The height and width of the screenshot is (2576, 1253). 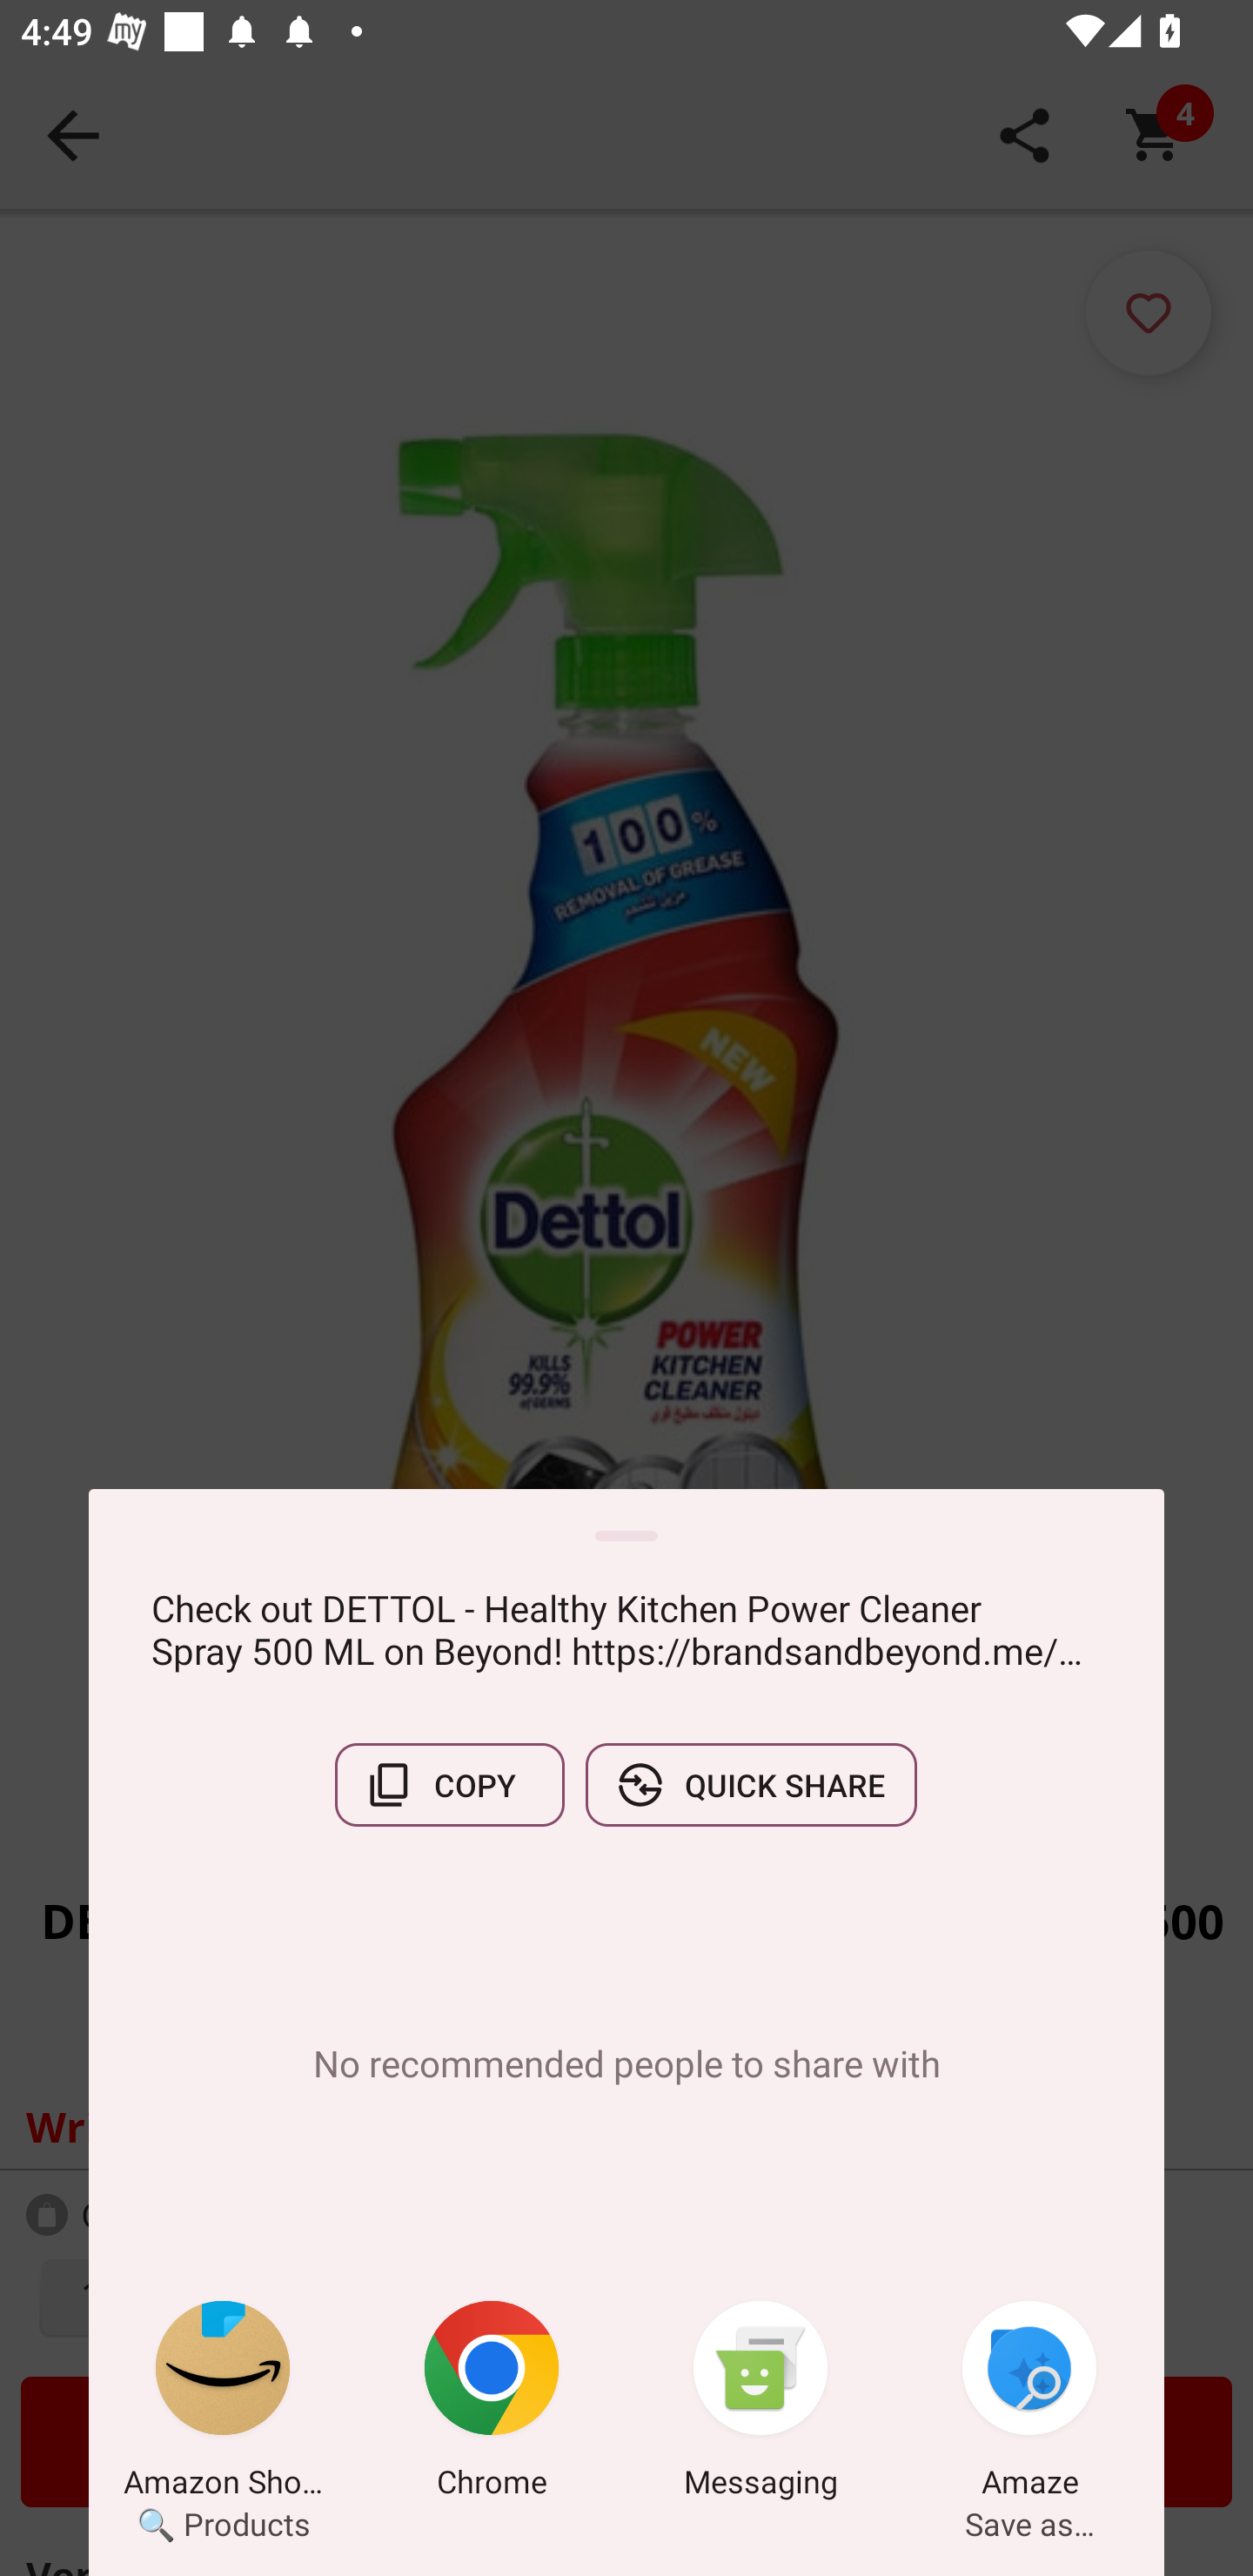 What do you see at coordinates (223, 2405) in the screenshot?
I see `Amazon Shopping 🔍 Products` at bounding box center [223, 2405].